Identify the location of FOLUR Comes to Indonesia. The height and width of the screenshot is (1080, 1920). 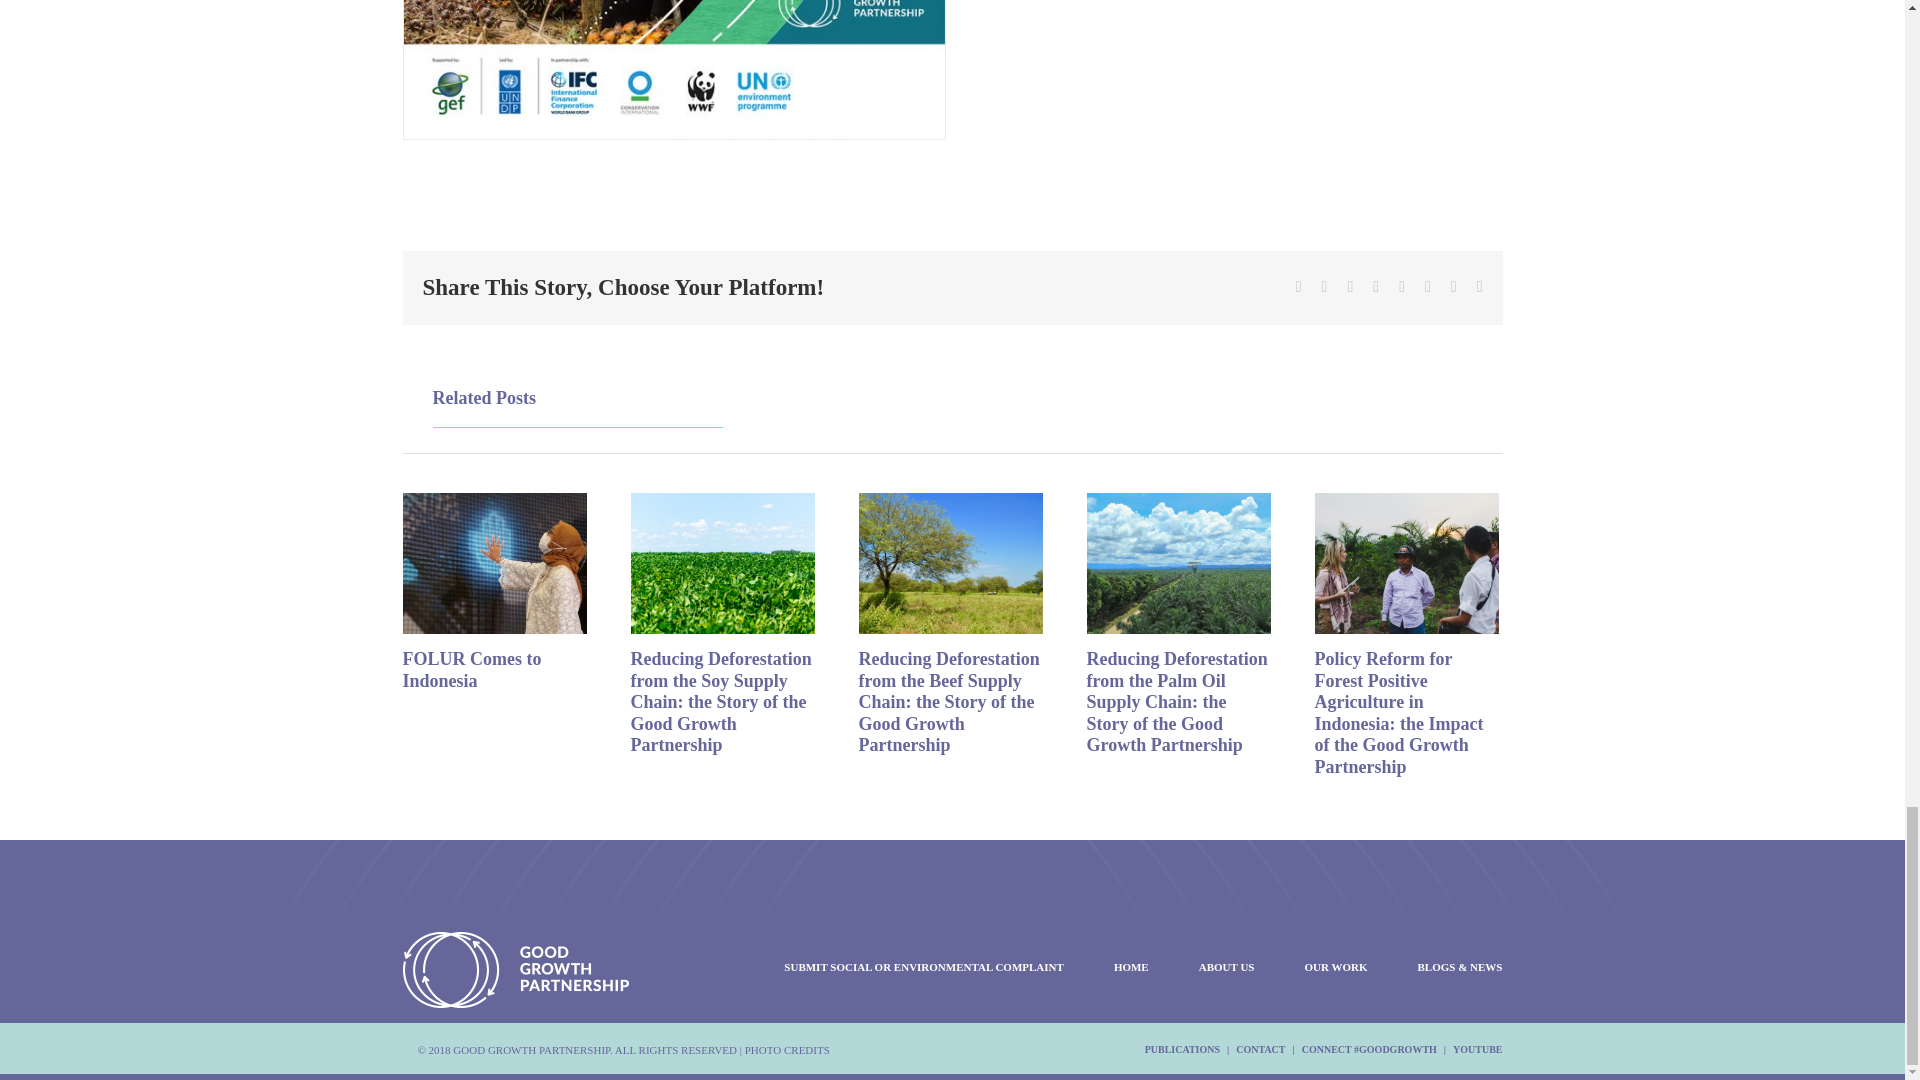
(471, 670).